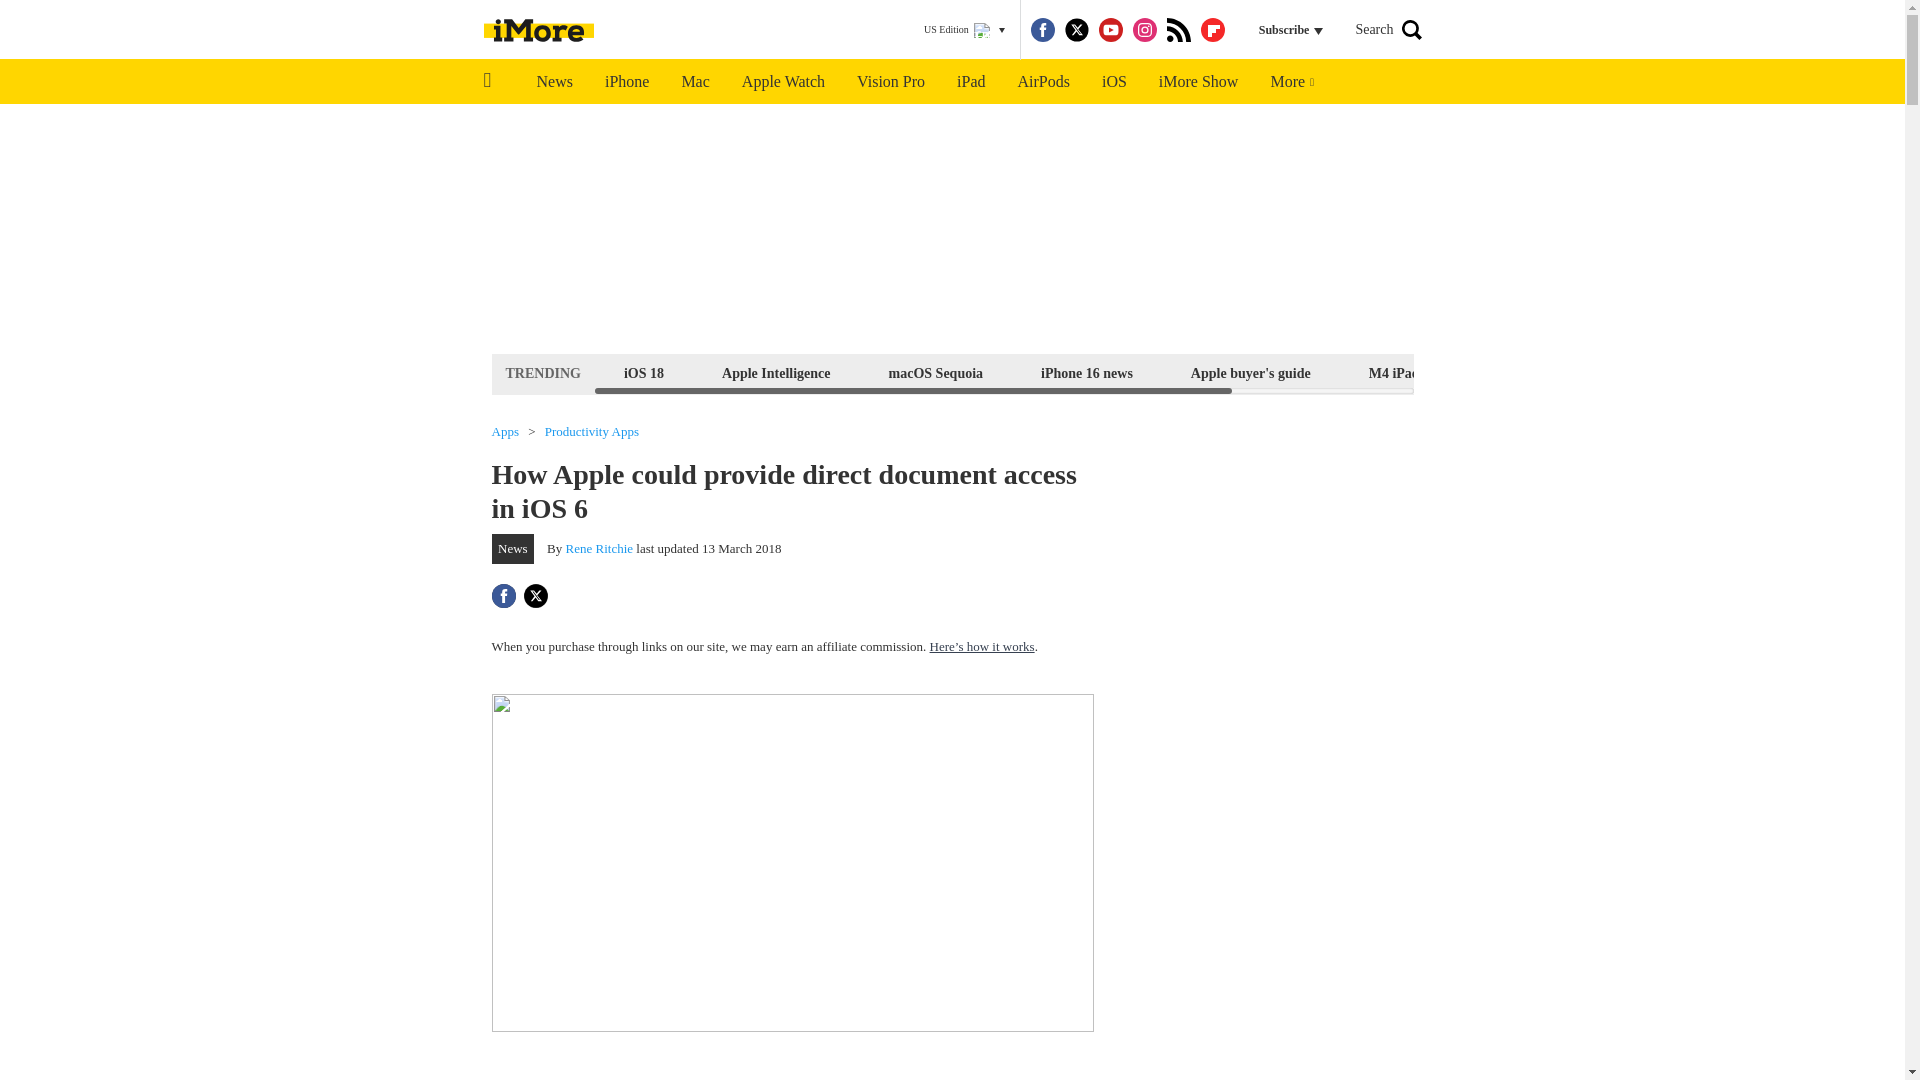 This screenshot has width=1920, height=1080. I want to click on iMore Show, so click(1198, 82).